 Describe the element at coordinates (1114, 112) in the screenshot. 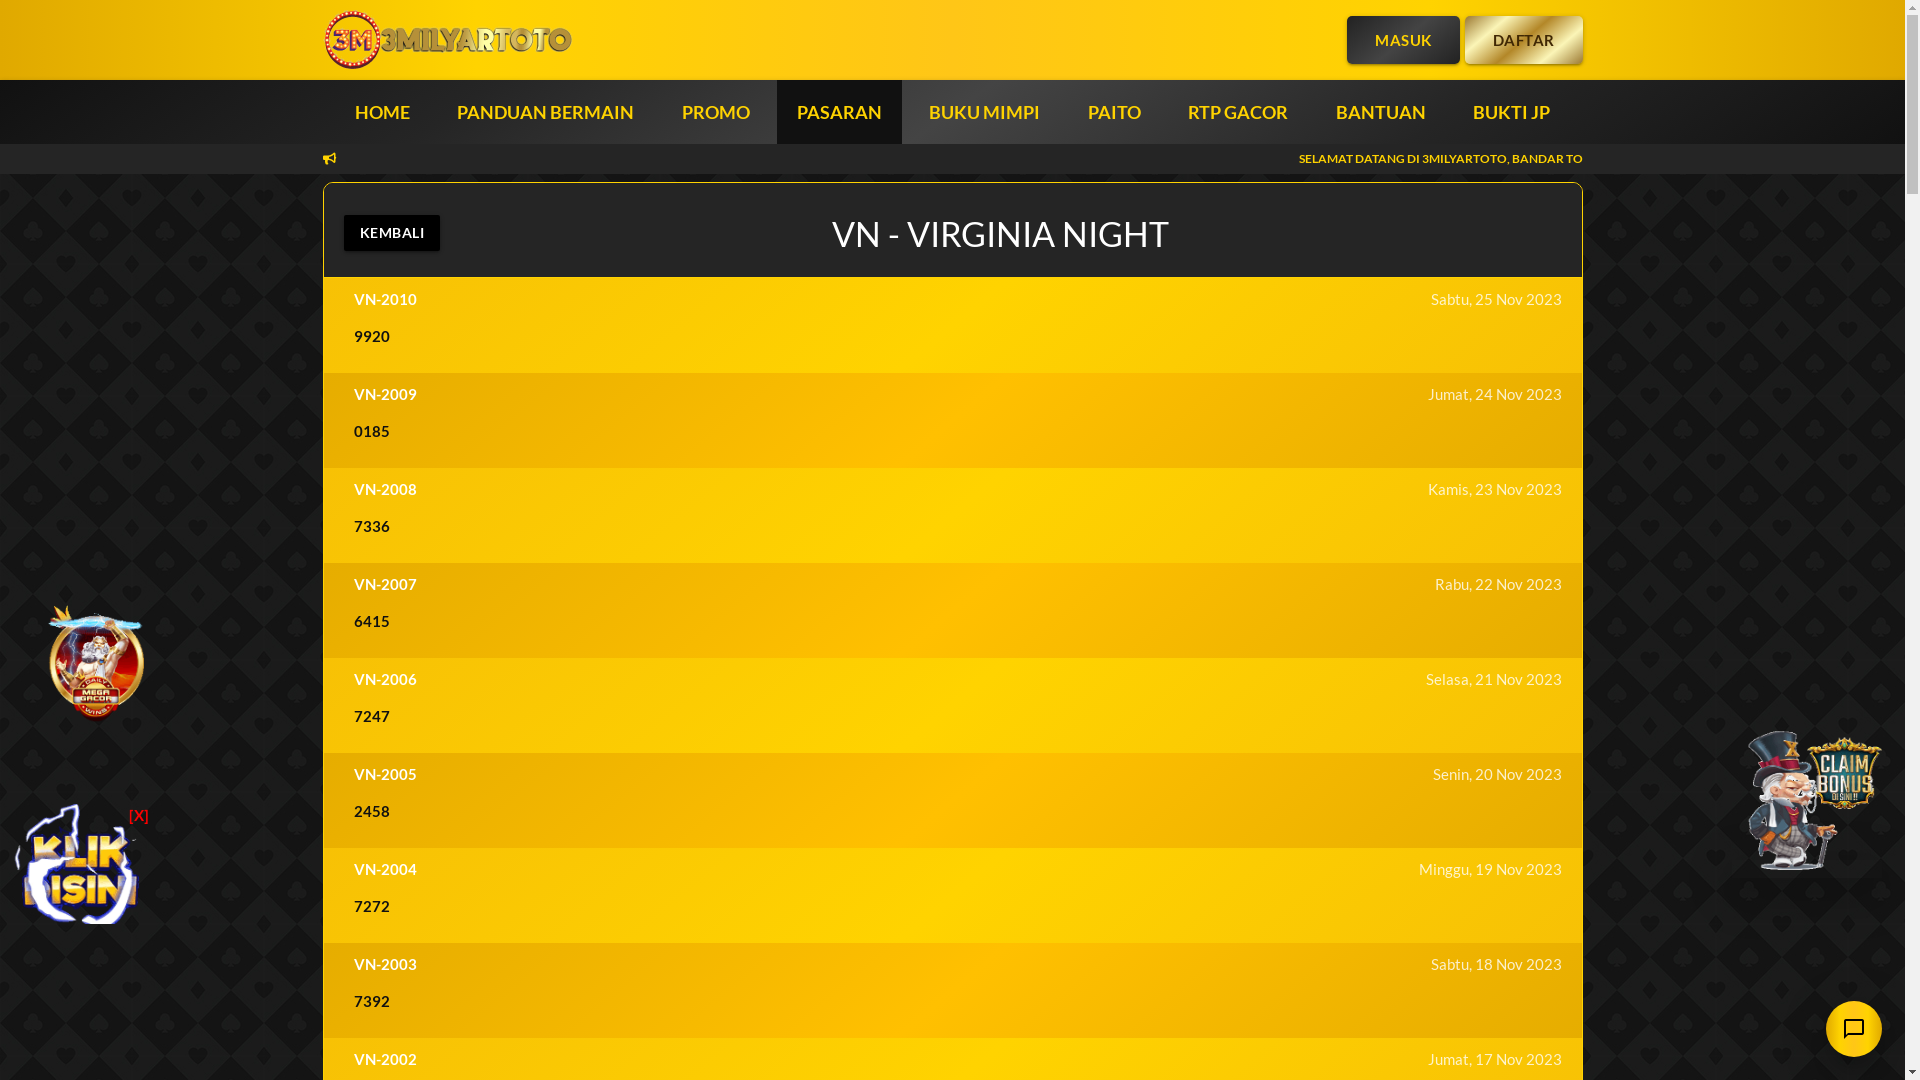

I see `PAITO` at that location.